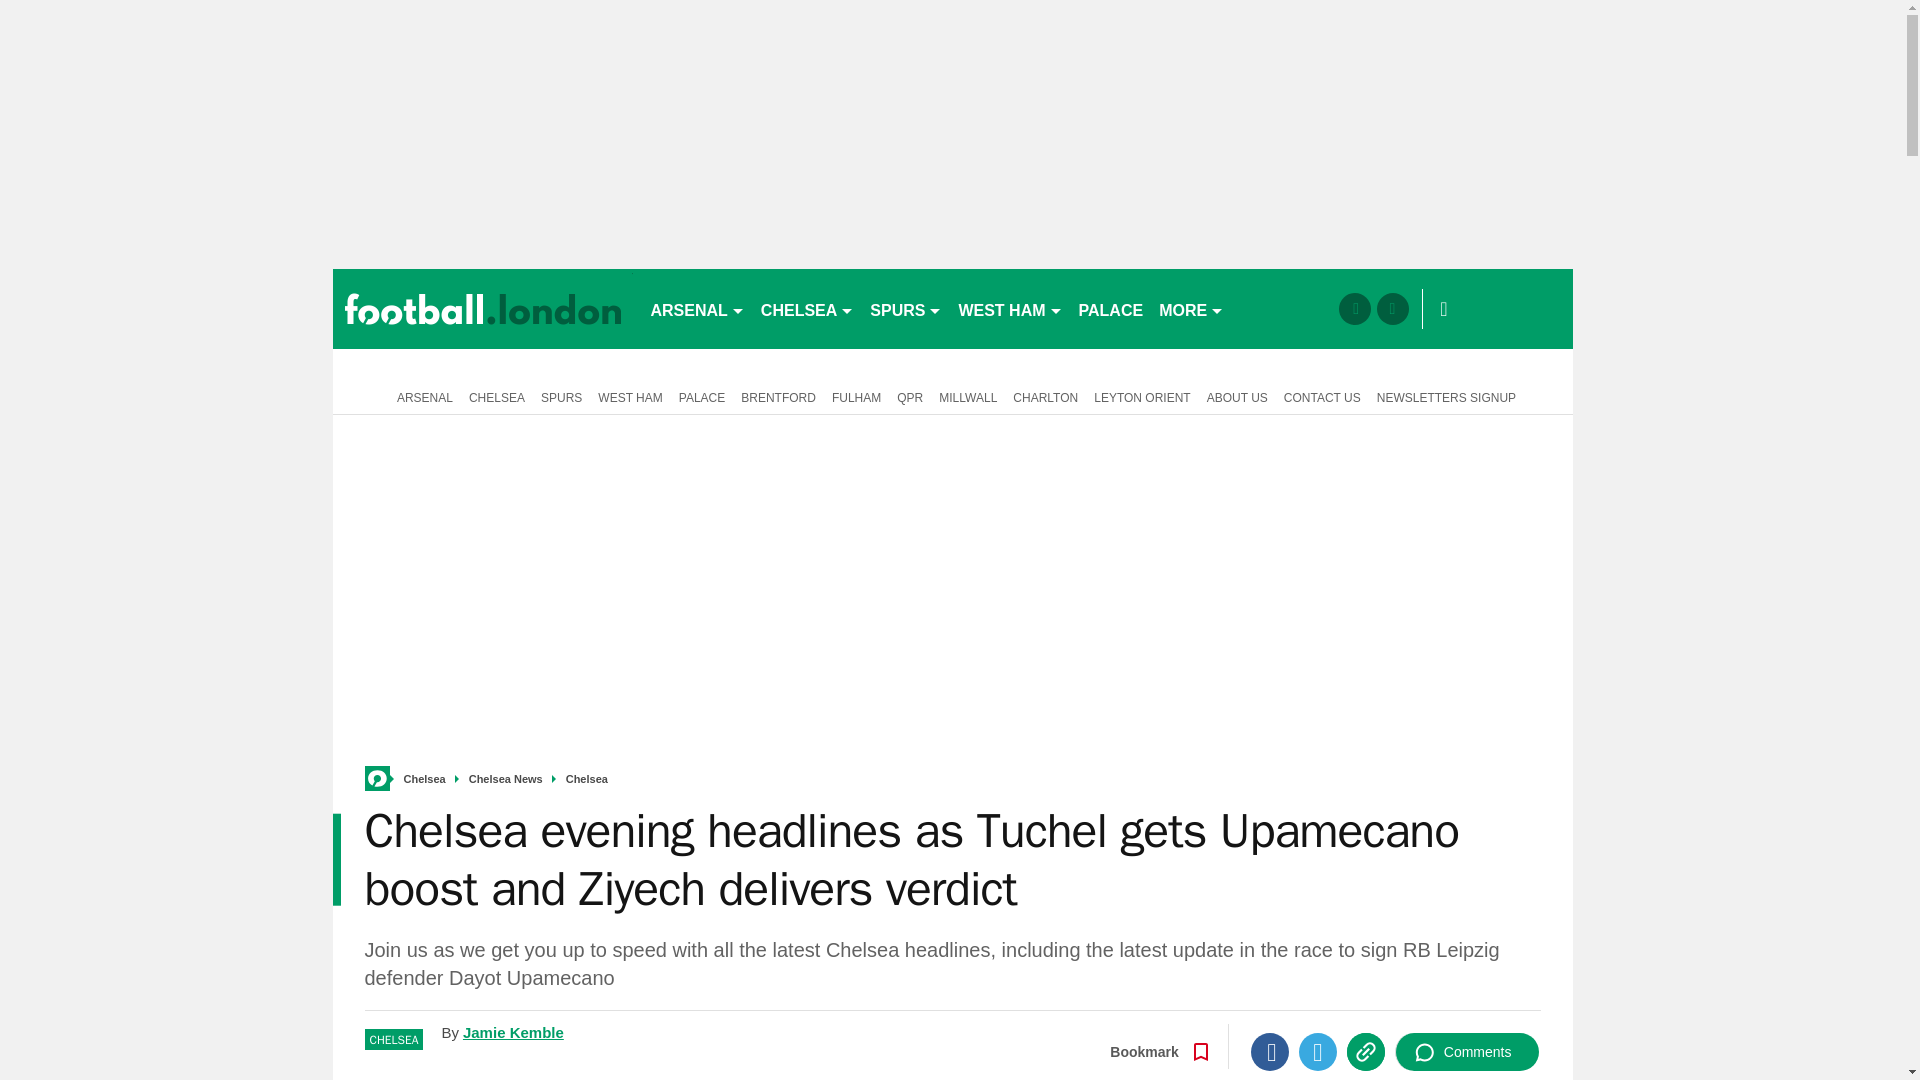 This screenshot has height=1080, width=1920. What do you see at coordinates (1467, 1052) in the screenshot?
I see `Comments` at bounding box center [1467, 1052].